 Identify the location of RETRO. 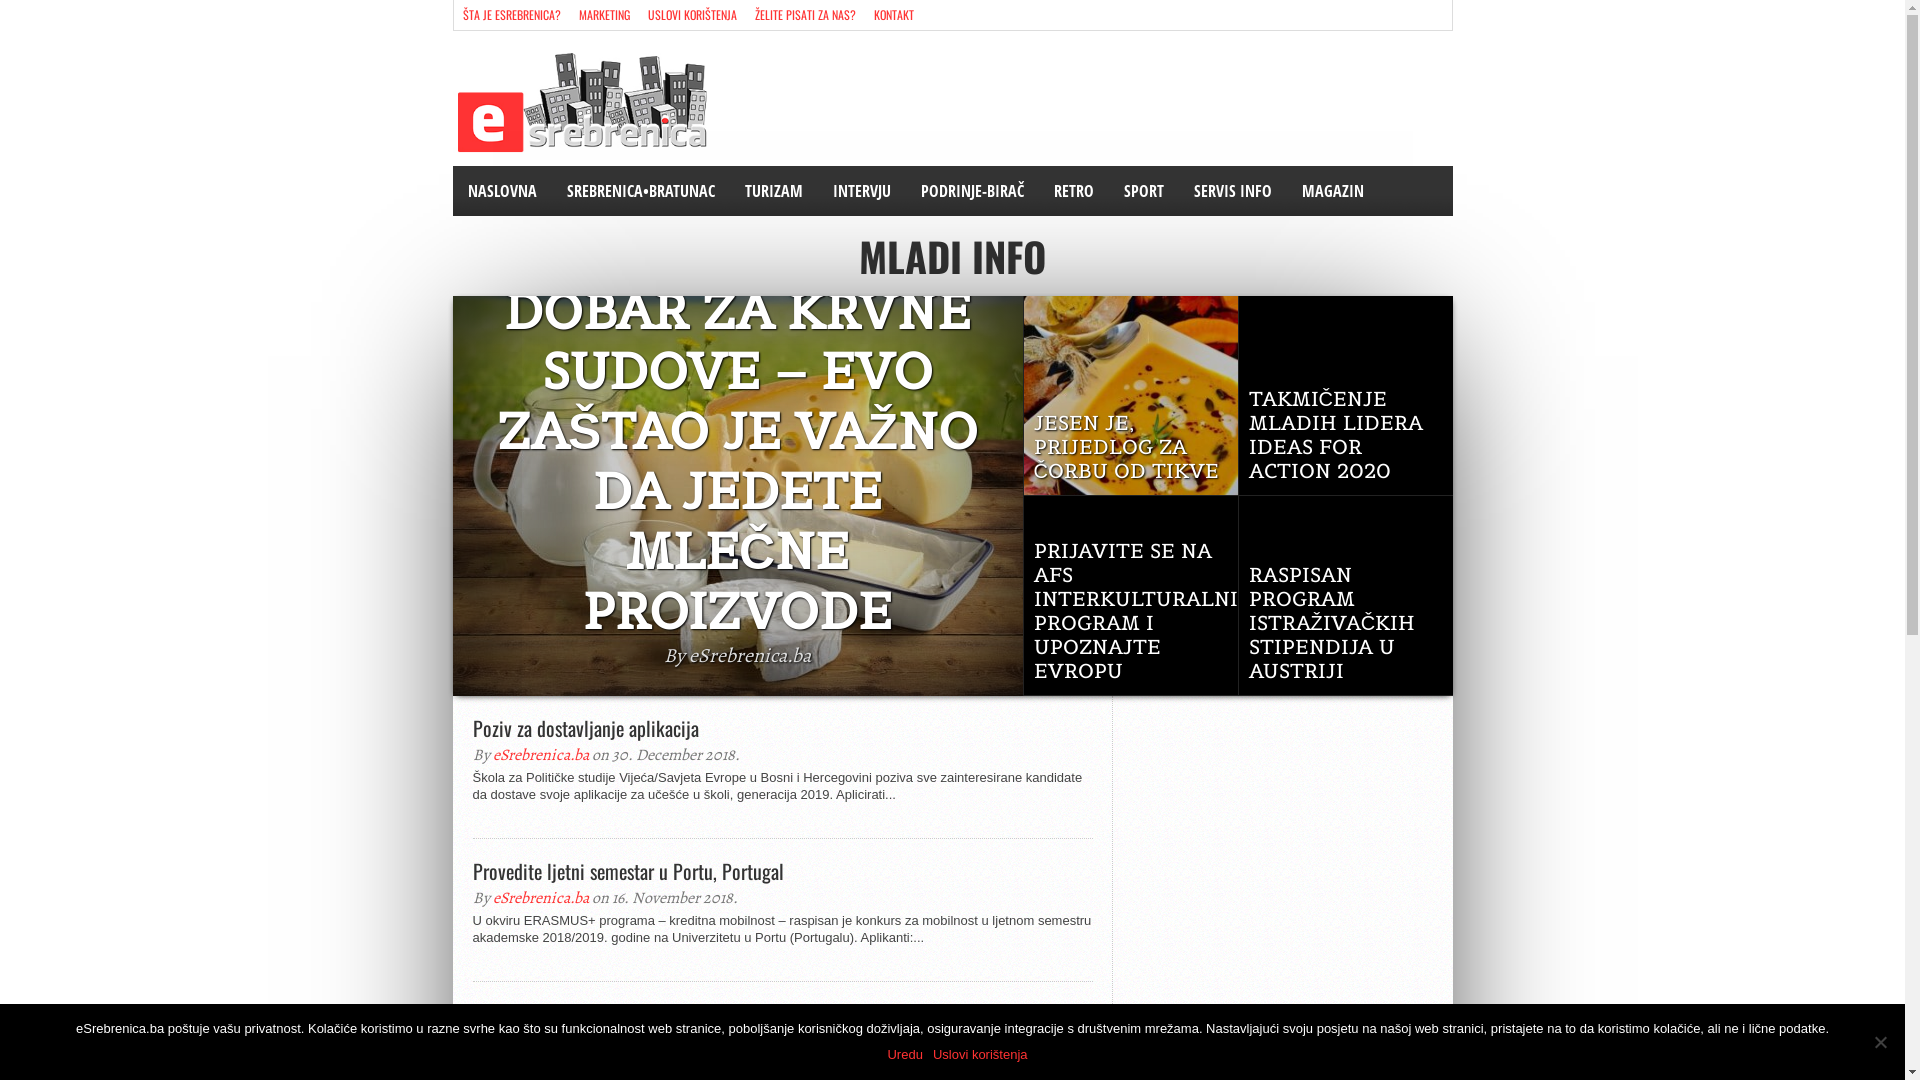
(1073, 191).